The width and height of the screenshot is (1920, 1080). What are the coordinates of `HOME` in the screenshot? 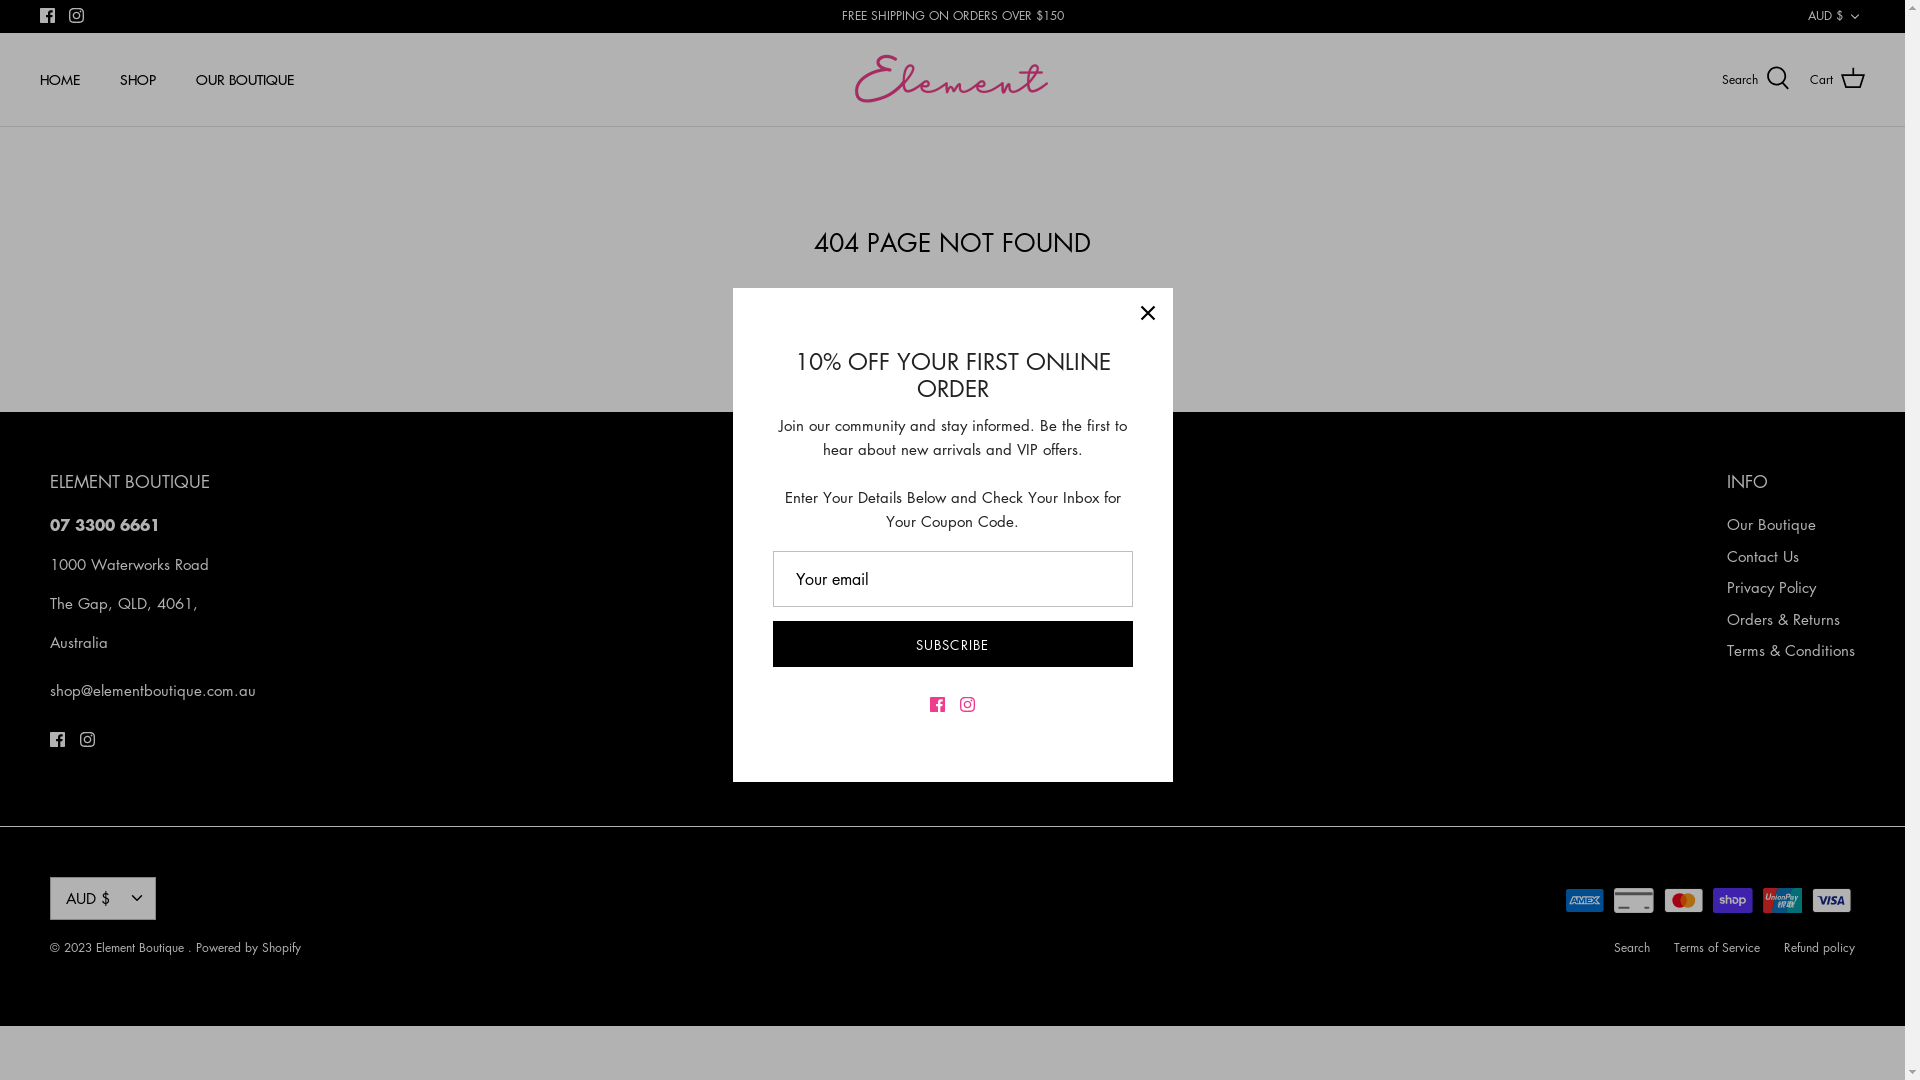 It's located at (60, 80).